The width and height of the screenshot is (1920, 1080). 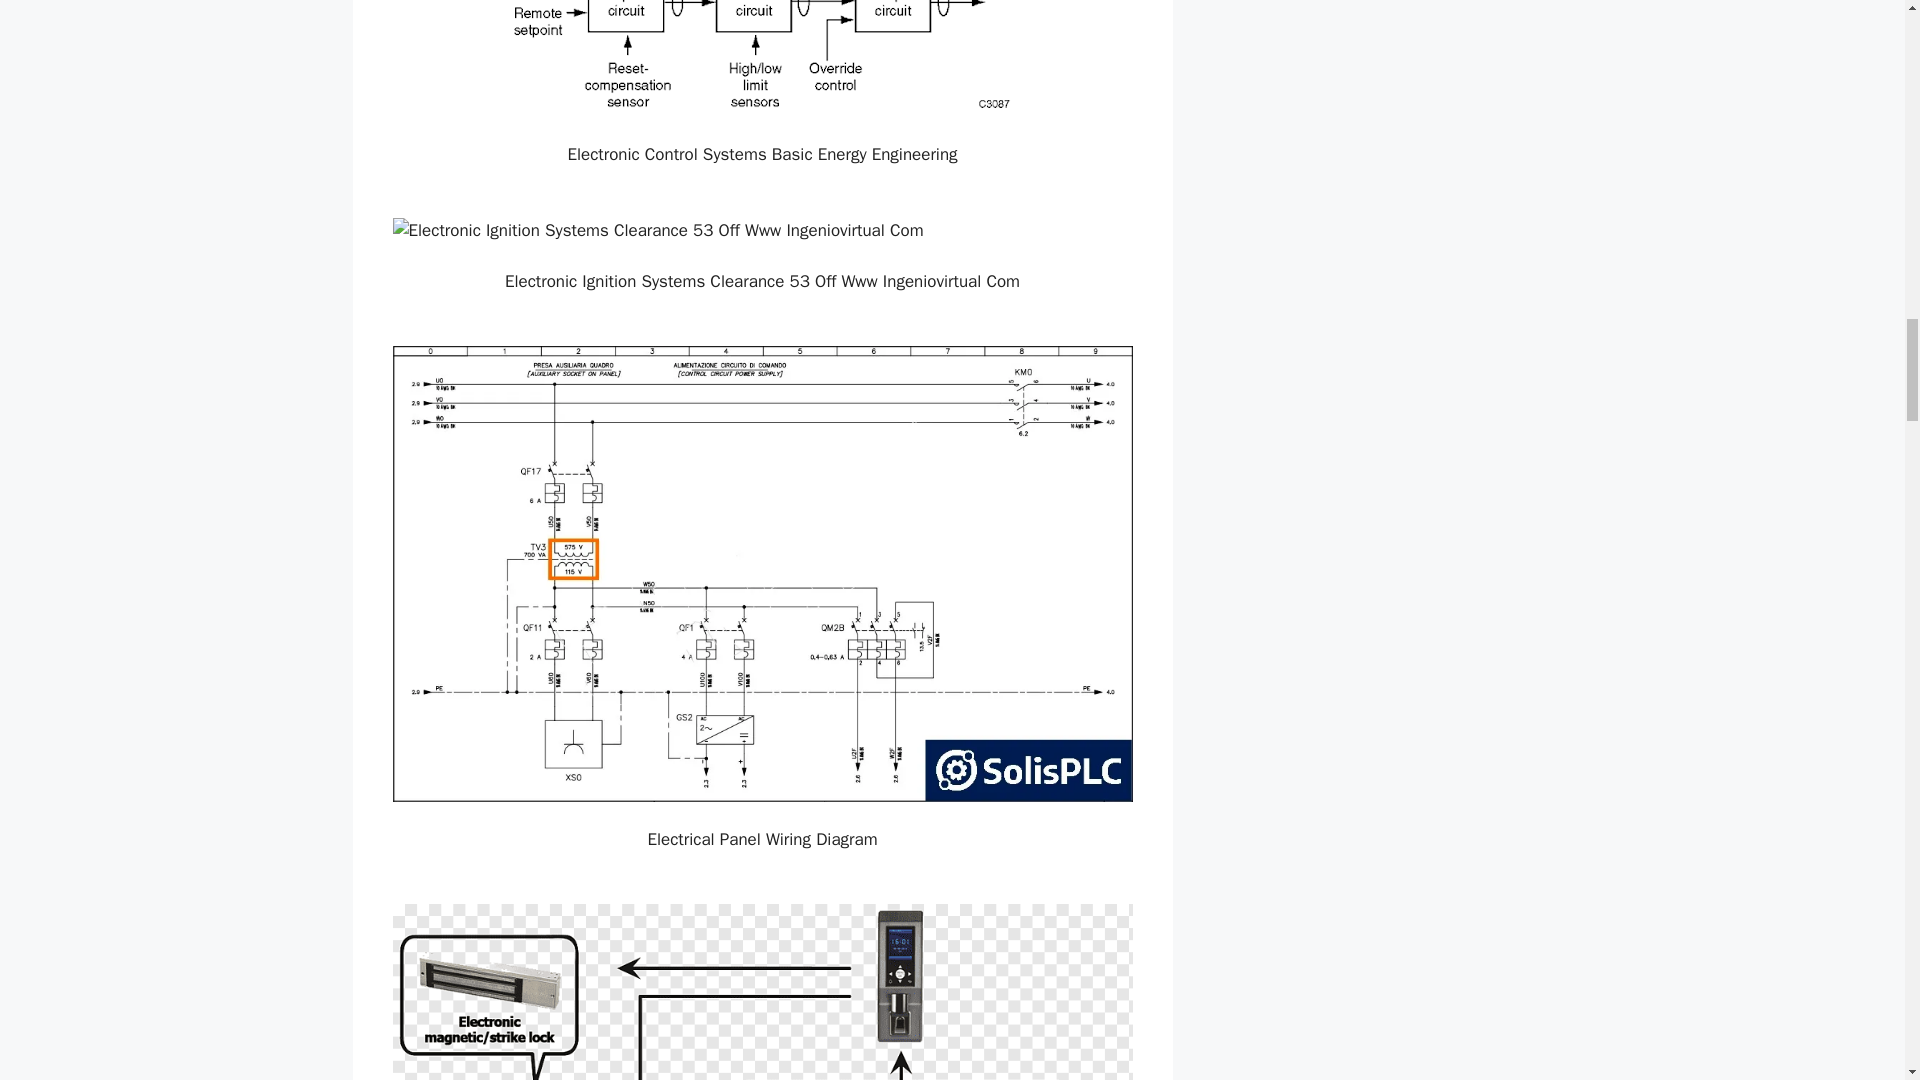 I want to click on Electronic Control Systems Basic Energy Engineering, so click(x=762, y=58).